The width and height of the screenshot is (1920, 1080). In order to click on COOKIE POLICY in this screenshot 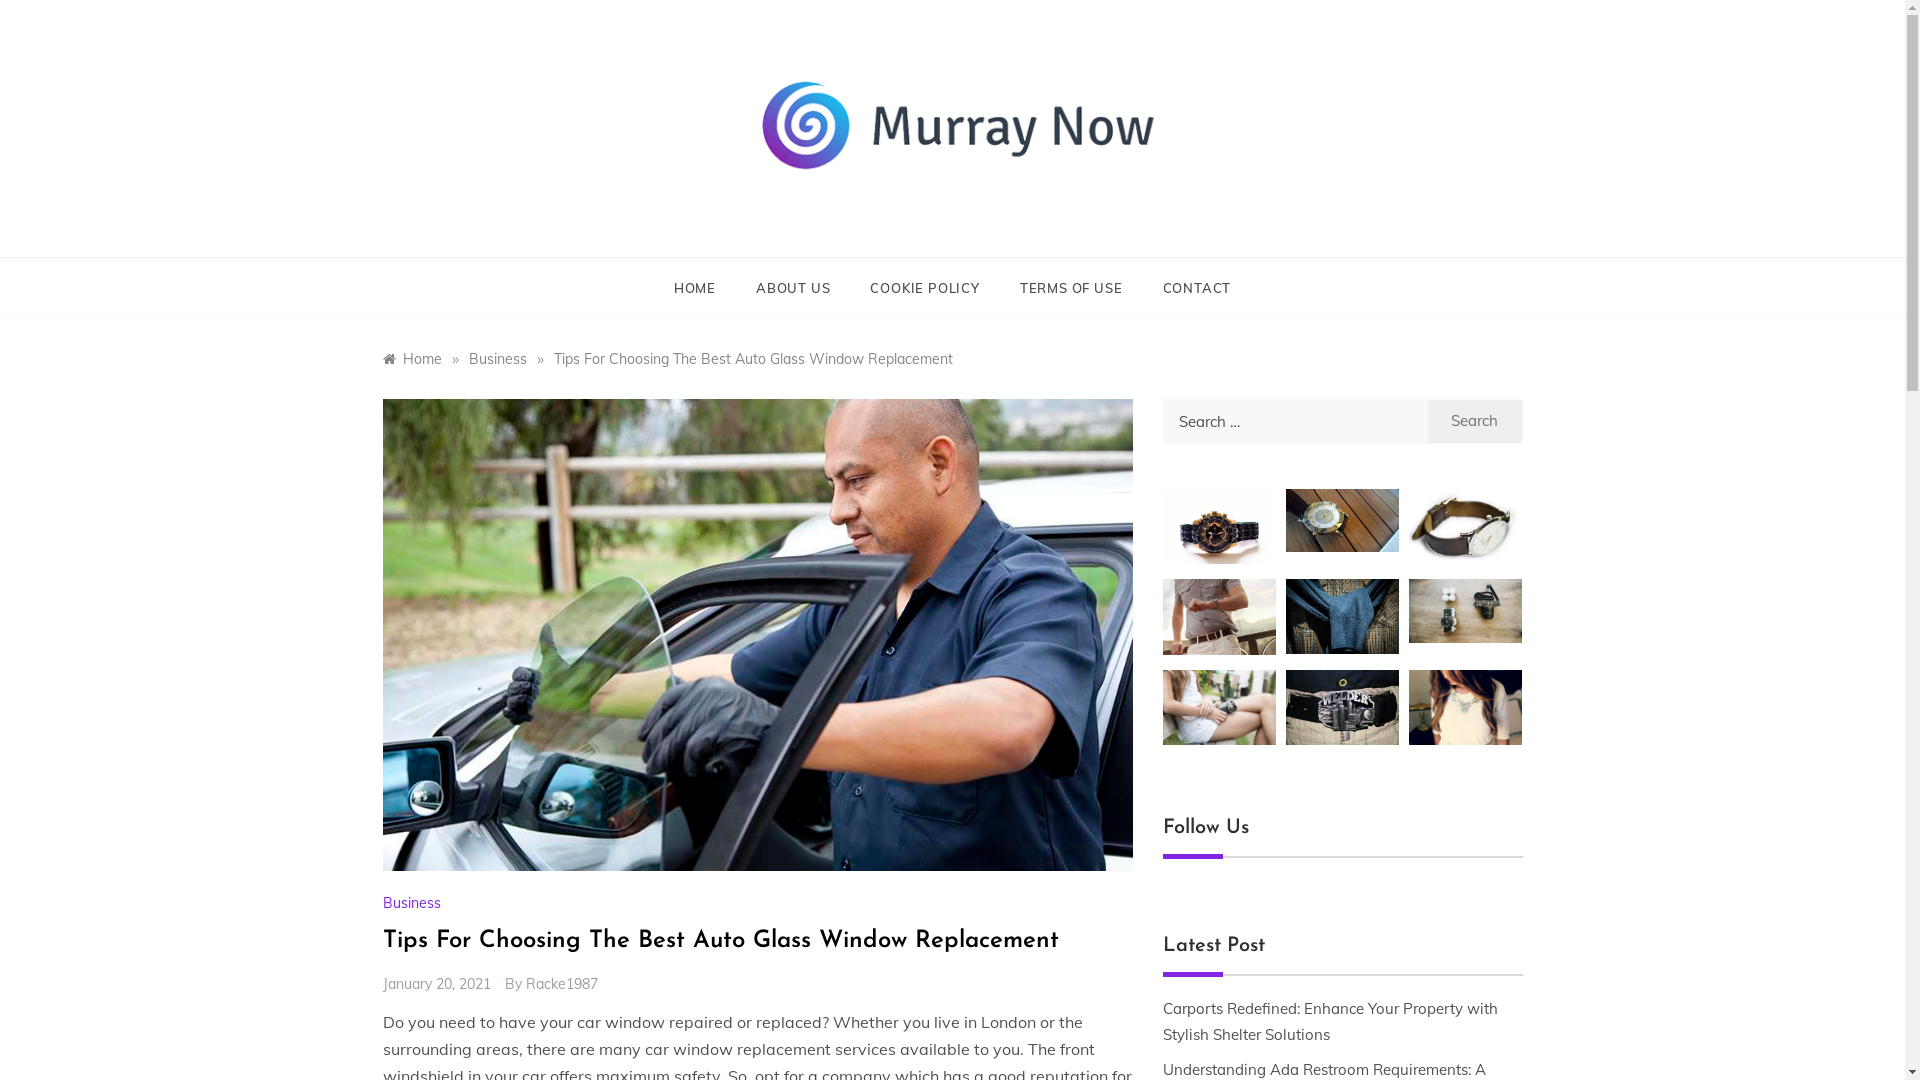, I will do `click(924, 288)`.